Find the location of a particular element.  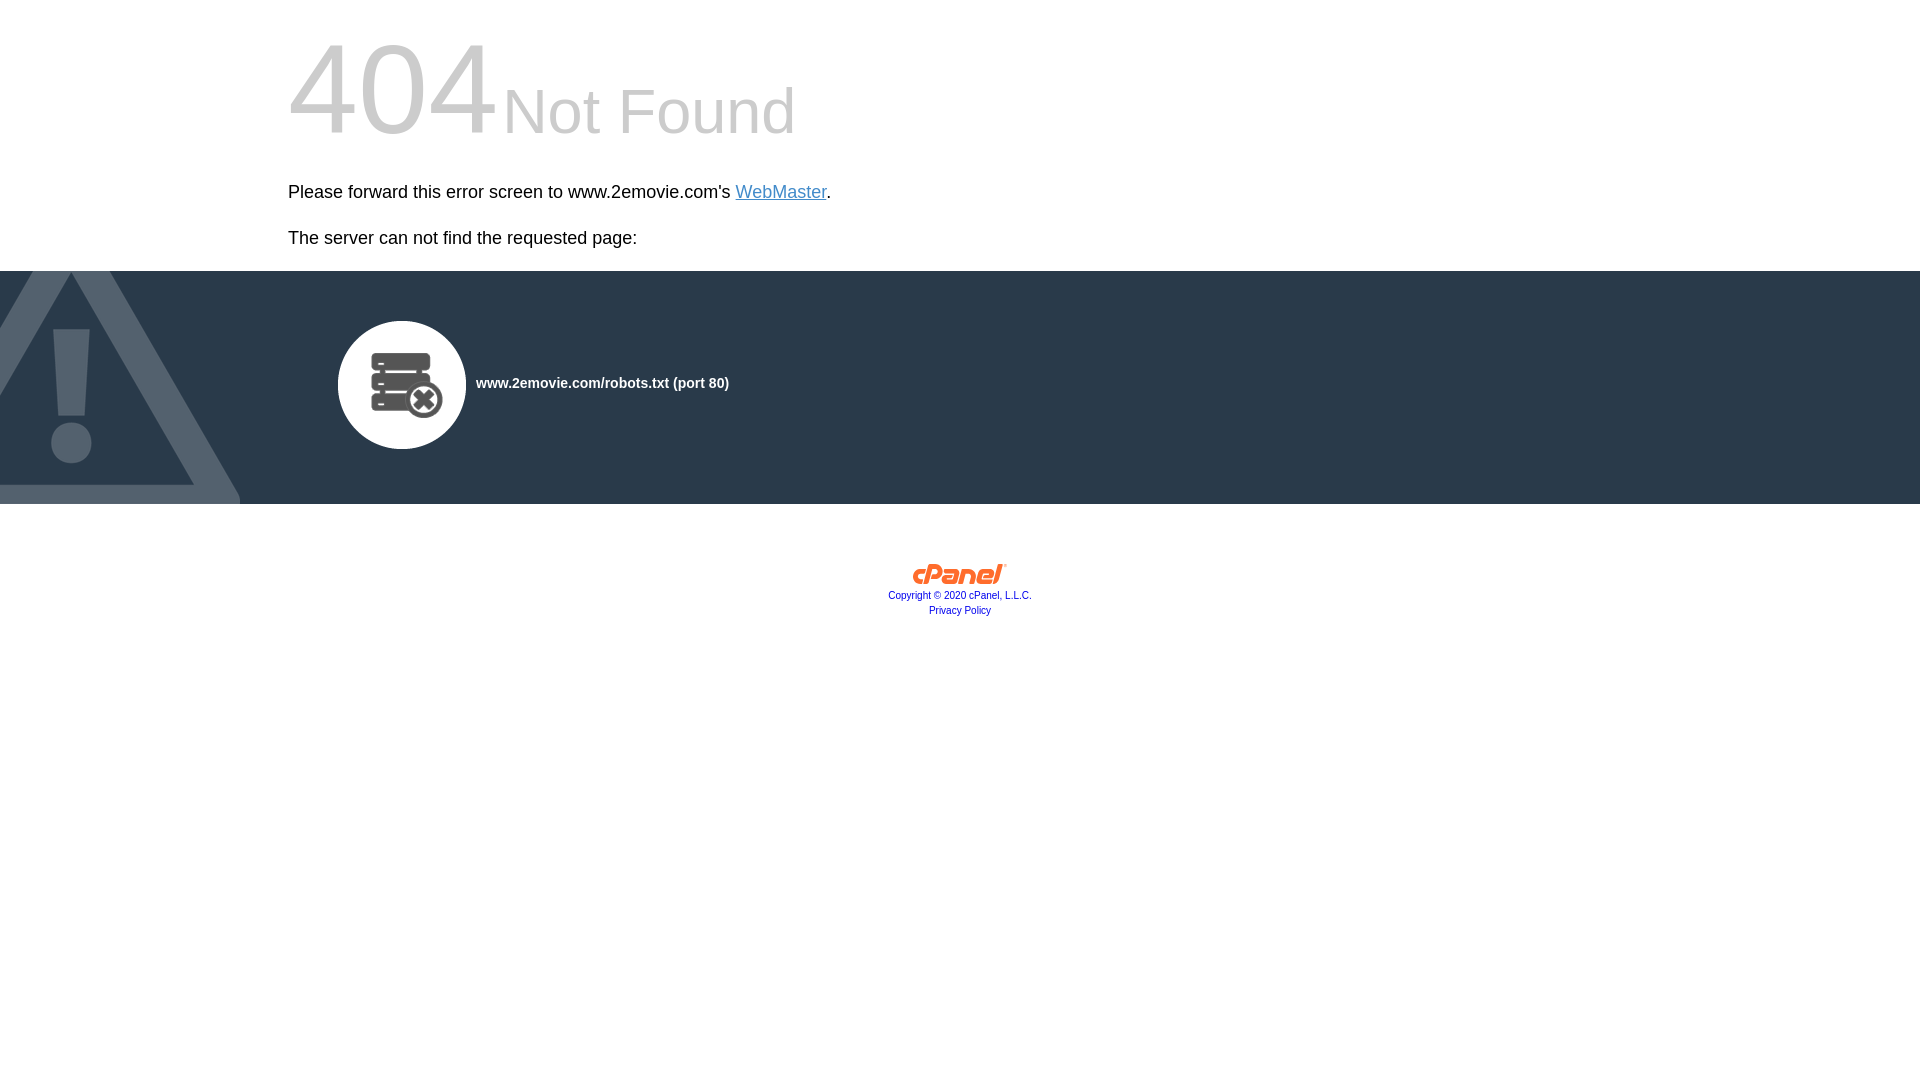

Privacy Policy is located at coordinates (960, 610).